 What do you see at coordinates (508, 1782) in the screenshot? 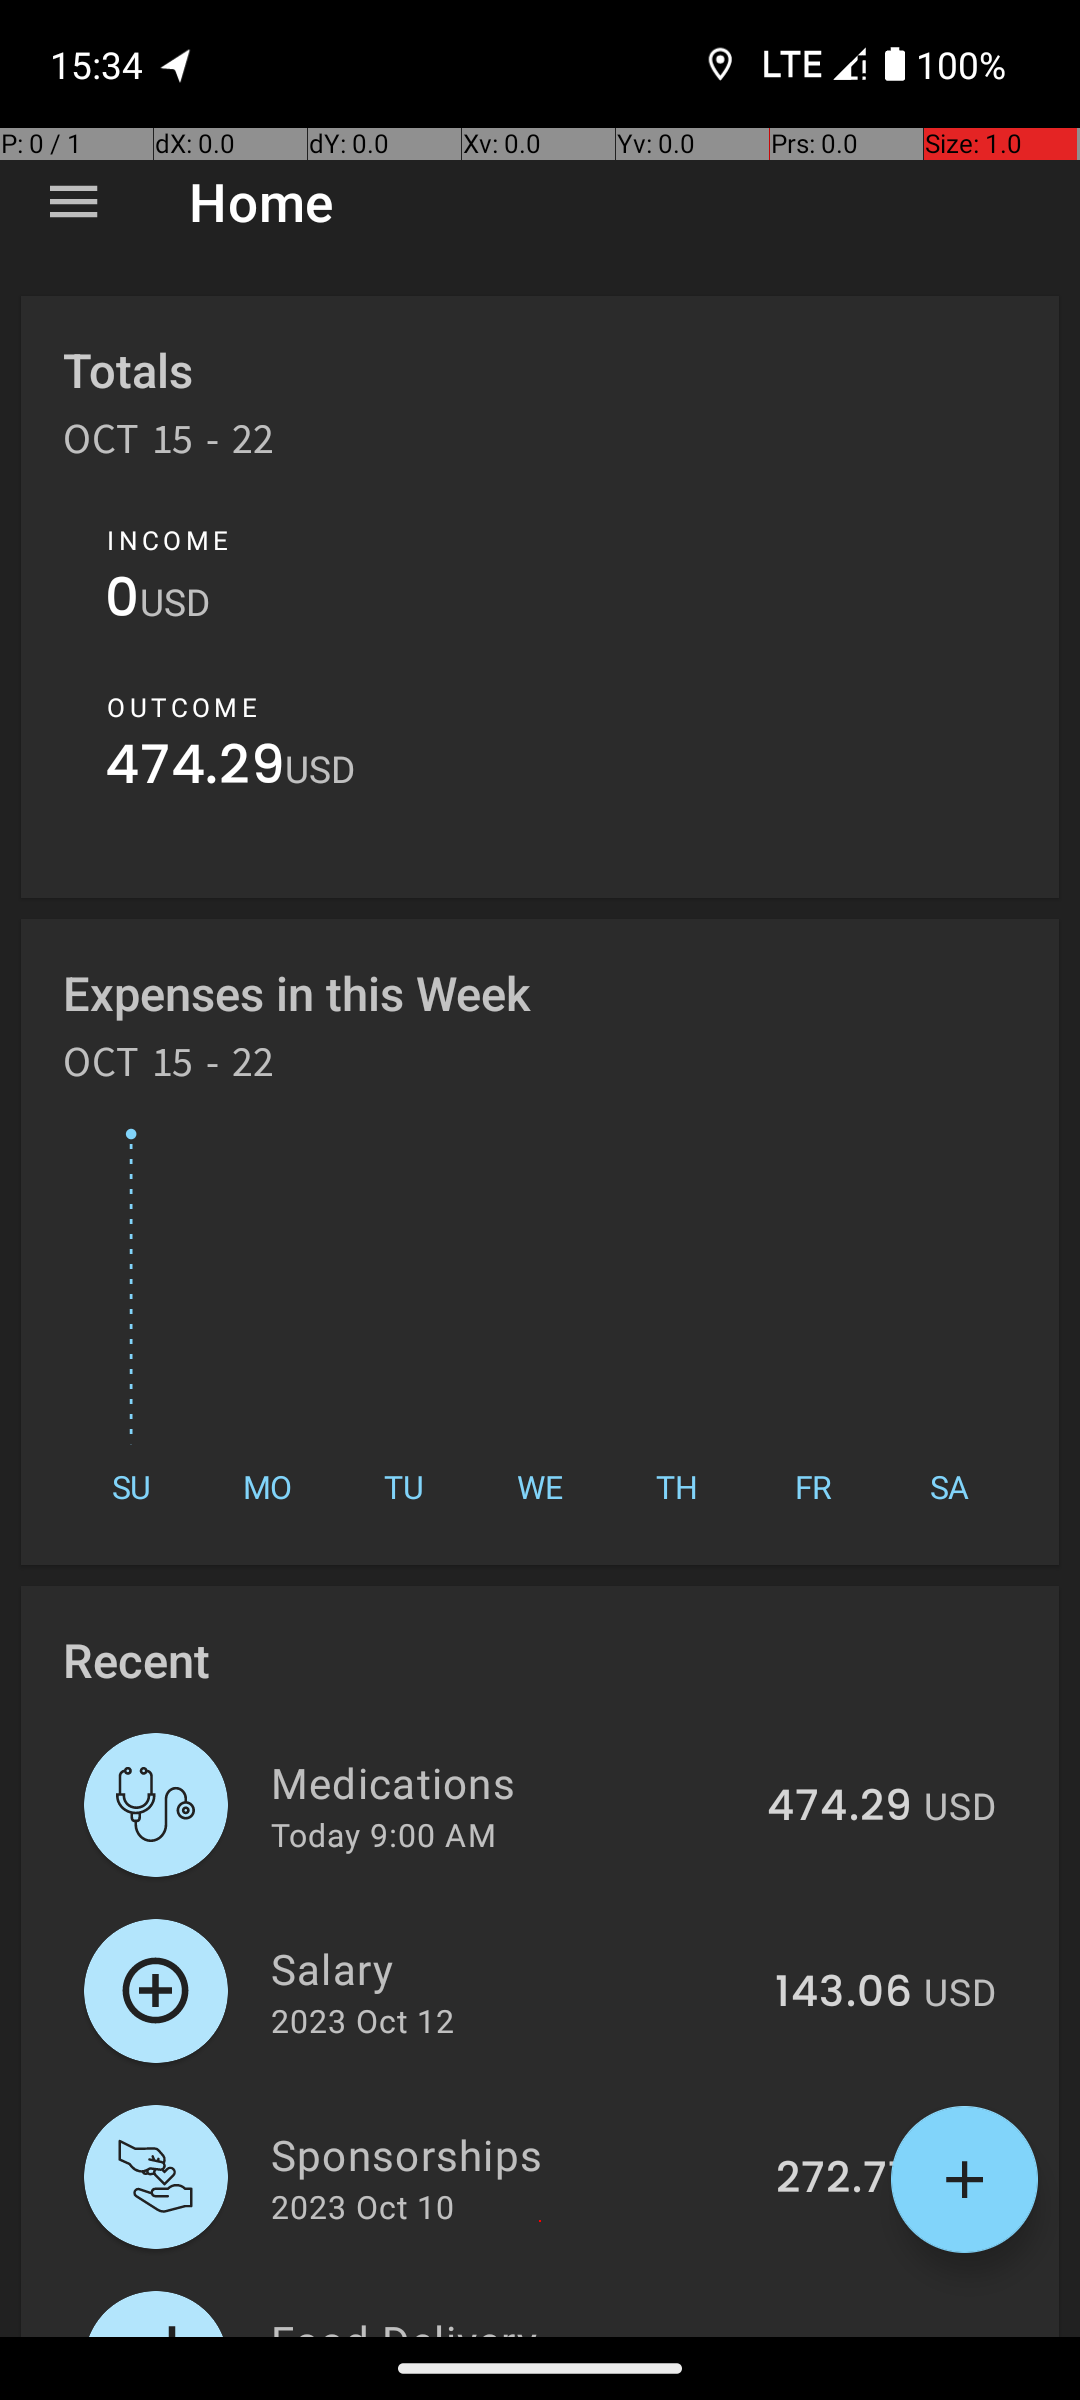
I see `Medications` at bounding box center [508, 1782].